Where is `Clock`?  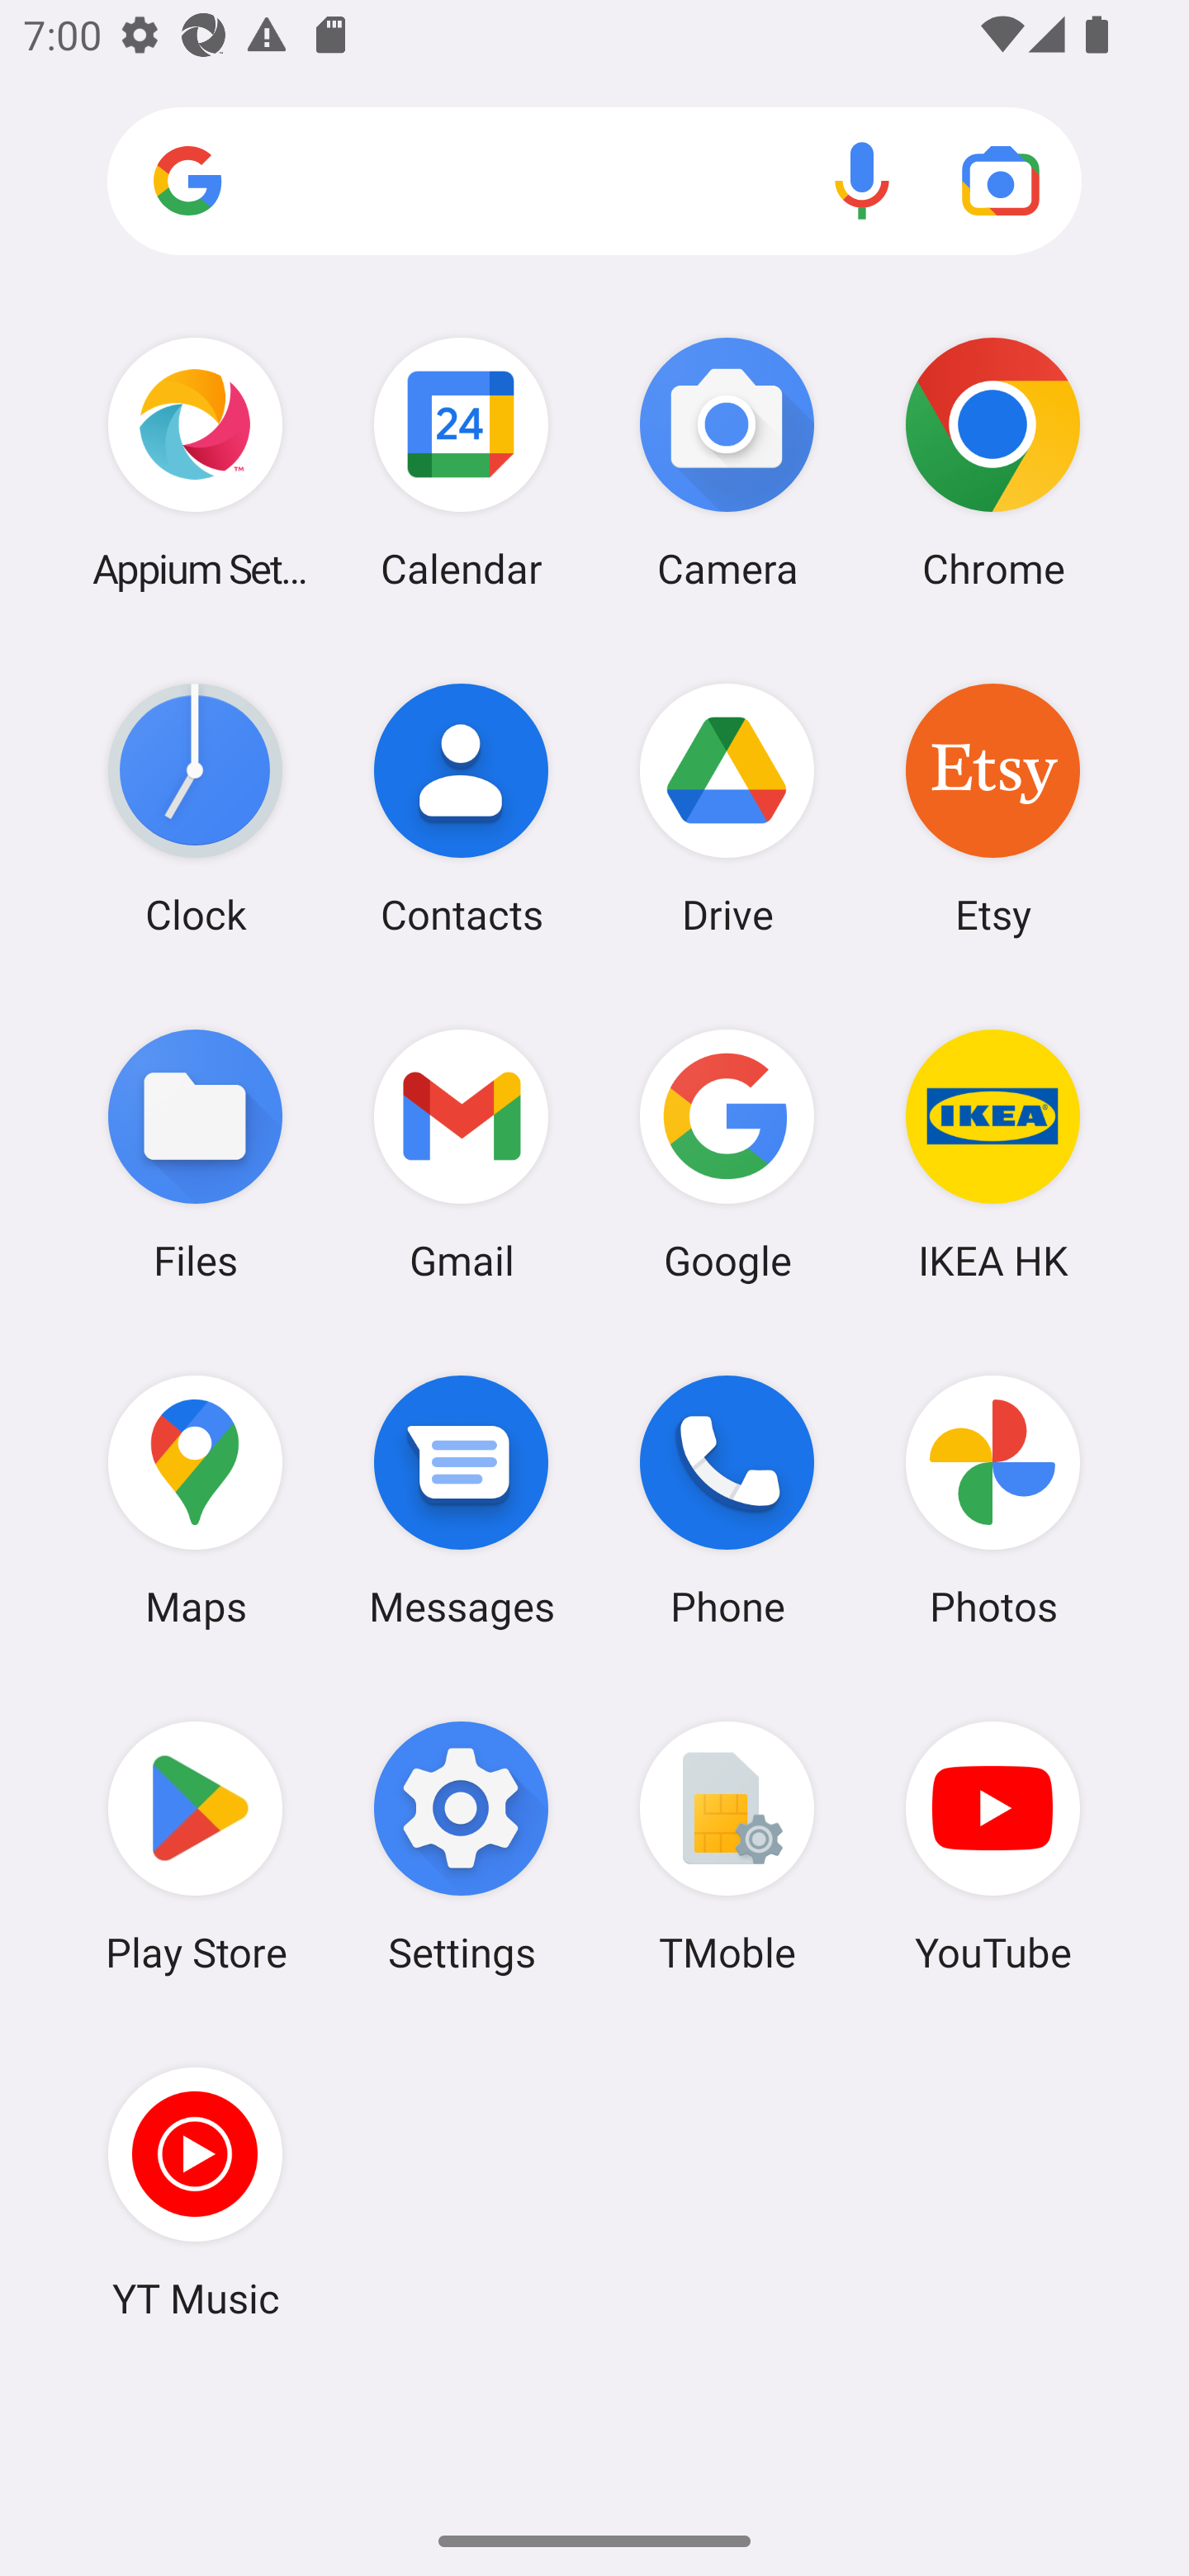 Clock is located at coordinates (195, 808).